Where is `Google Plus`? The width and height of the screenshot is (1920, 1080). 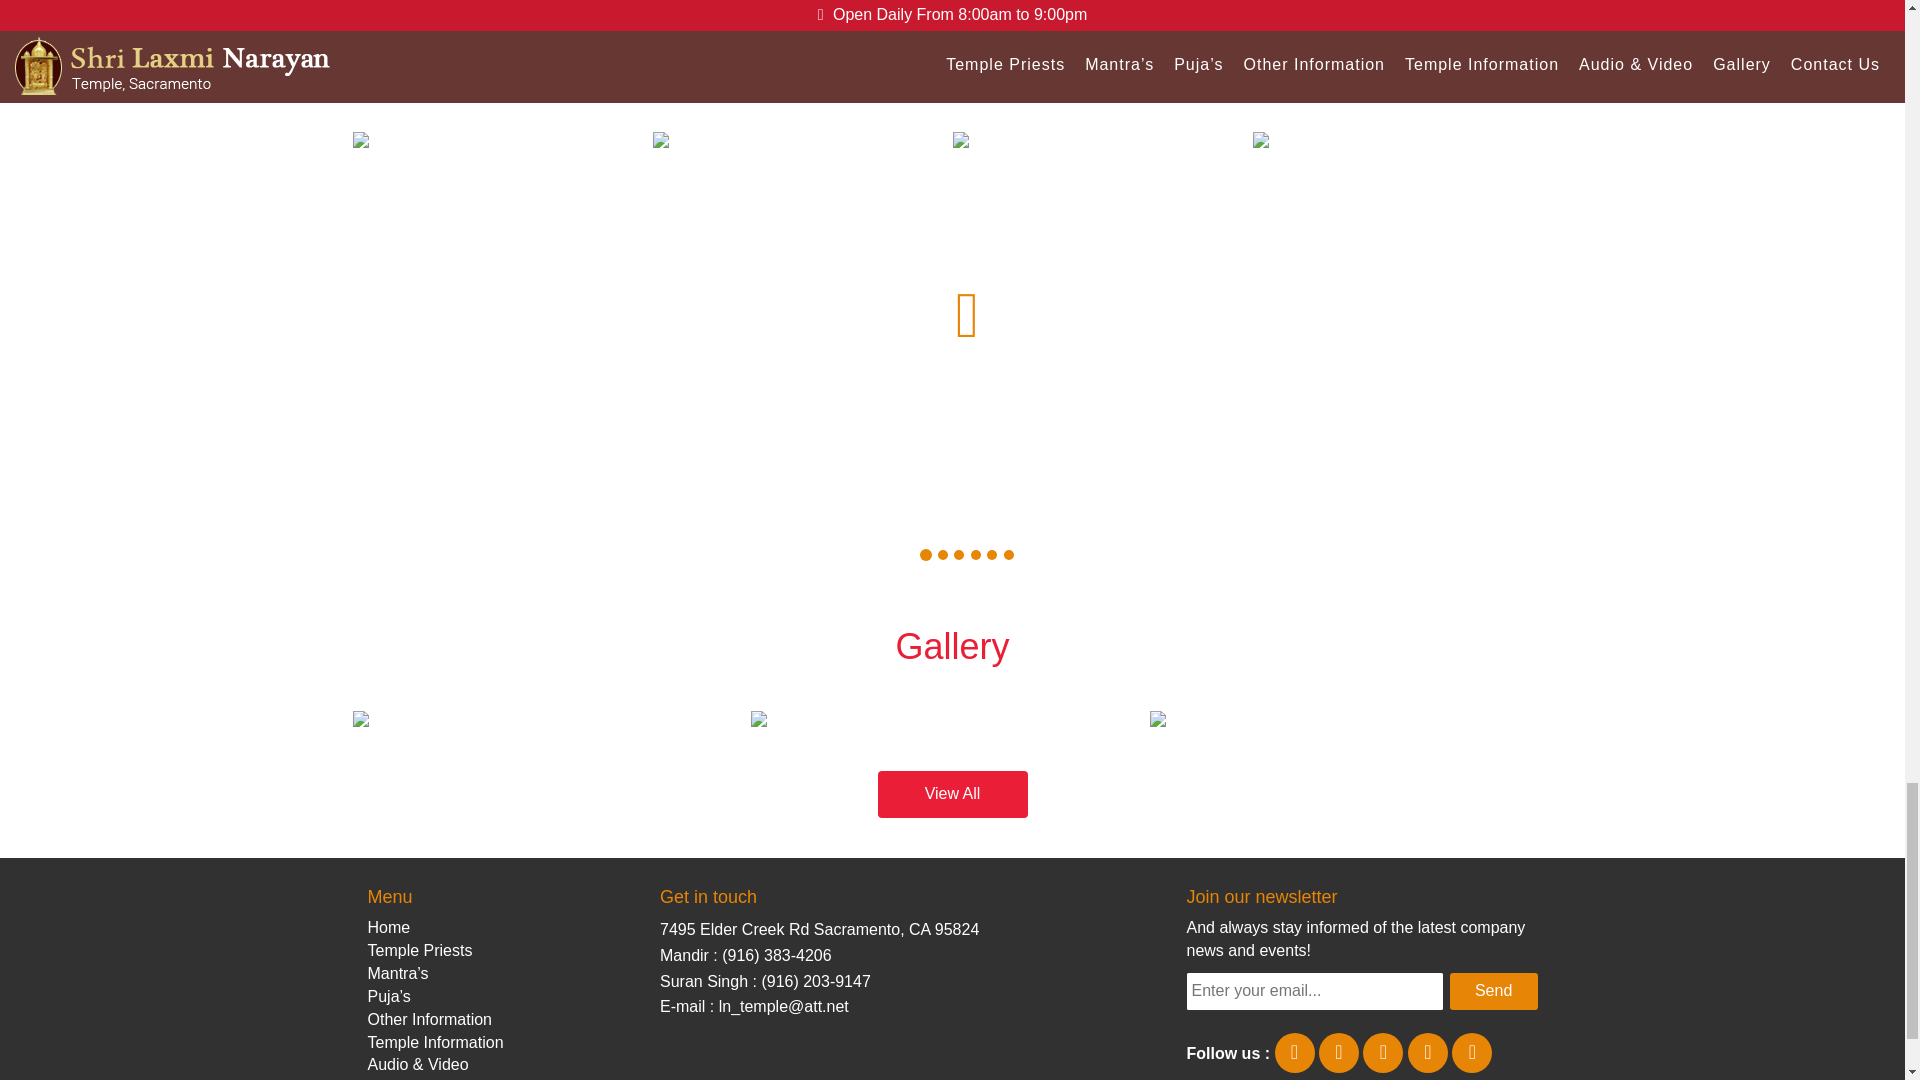
Google Plus is located at coordinates (1471, 1053).